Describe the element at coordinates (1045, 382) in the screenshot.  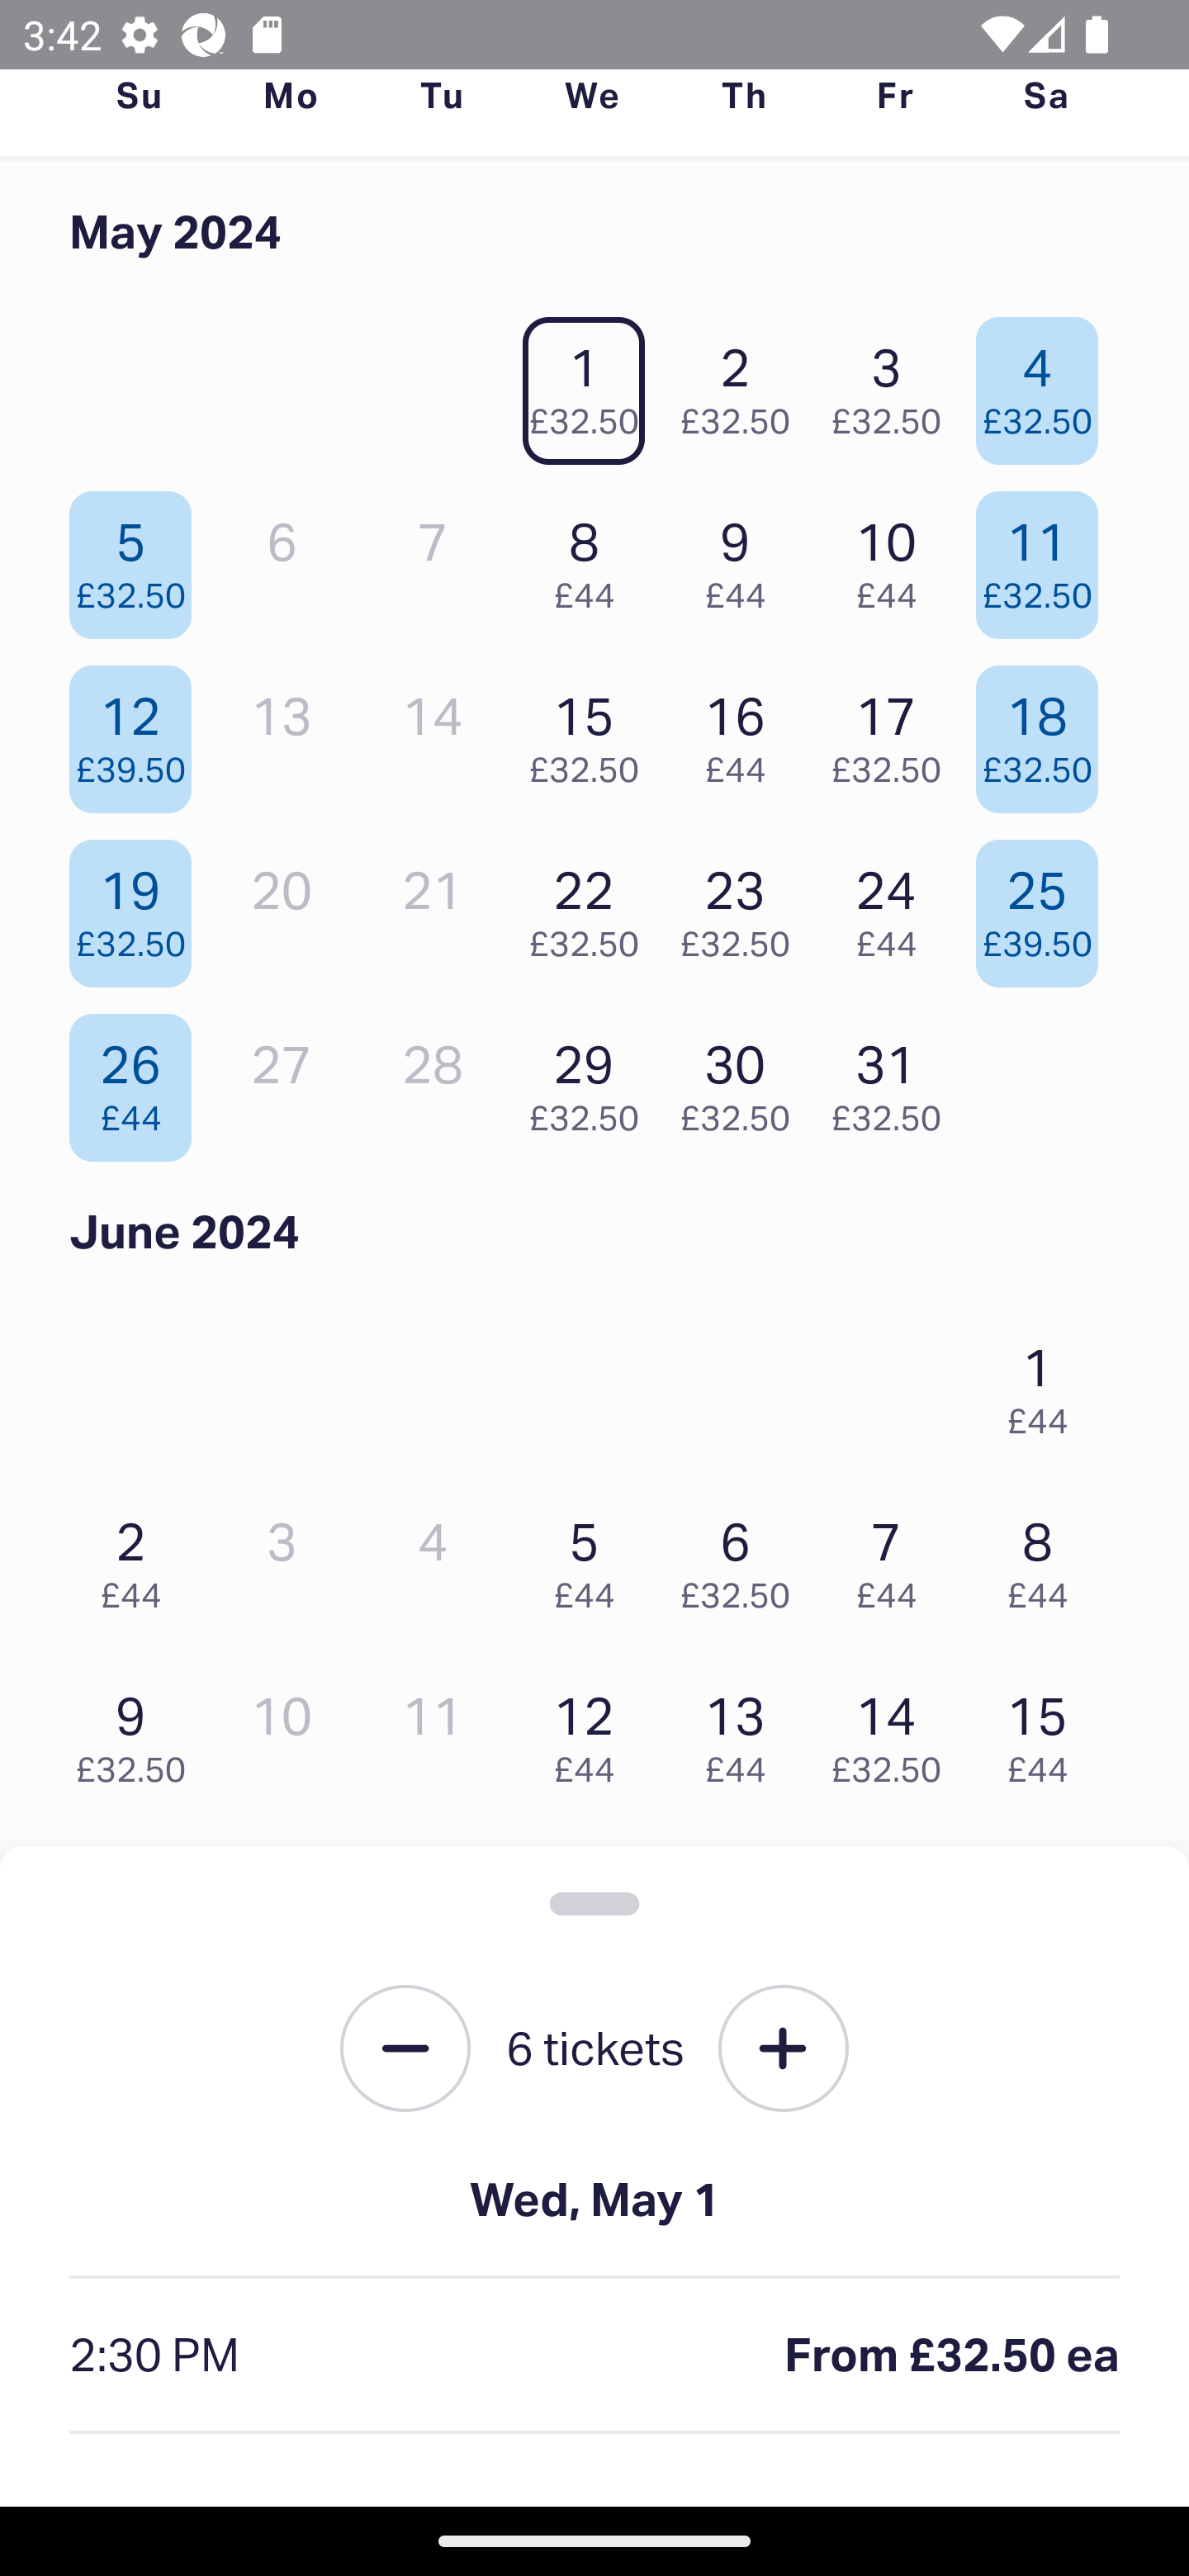
I see `4 £32.50` at that location.